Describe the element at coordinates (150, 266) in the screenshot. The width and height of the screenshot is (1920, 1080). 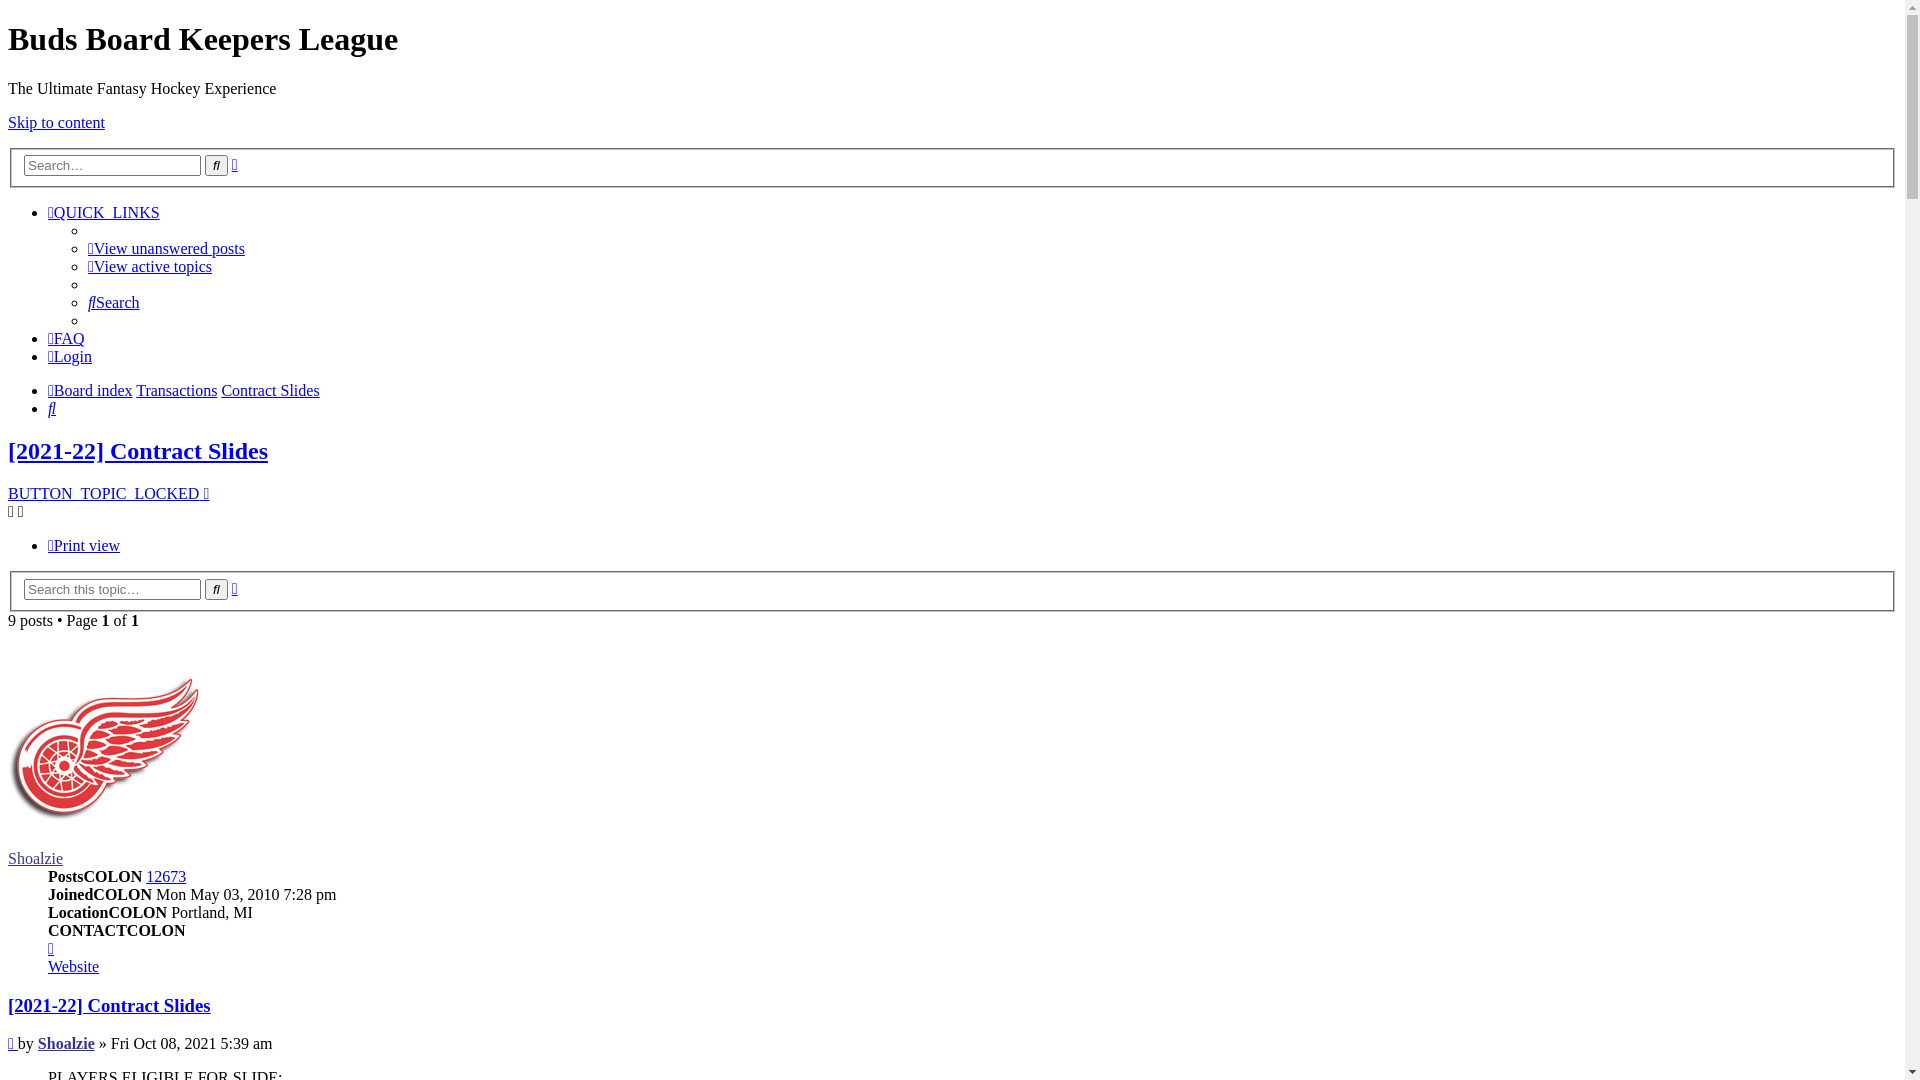
I see `View active topics` at that location.